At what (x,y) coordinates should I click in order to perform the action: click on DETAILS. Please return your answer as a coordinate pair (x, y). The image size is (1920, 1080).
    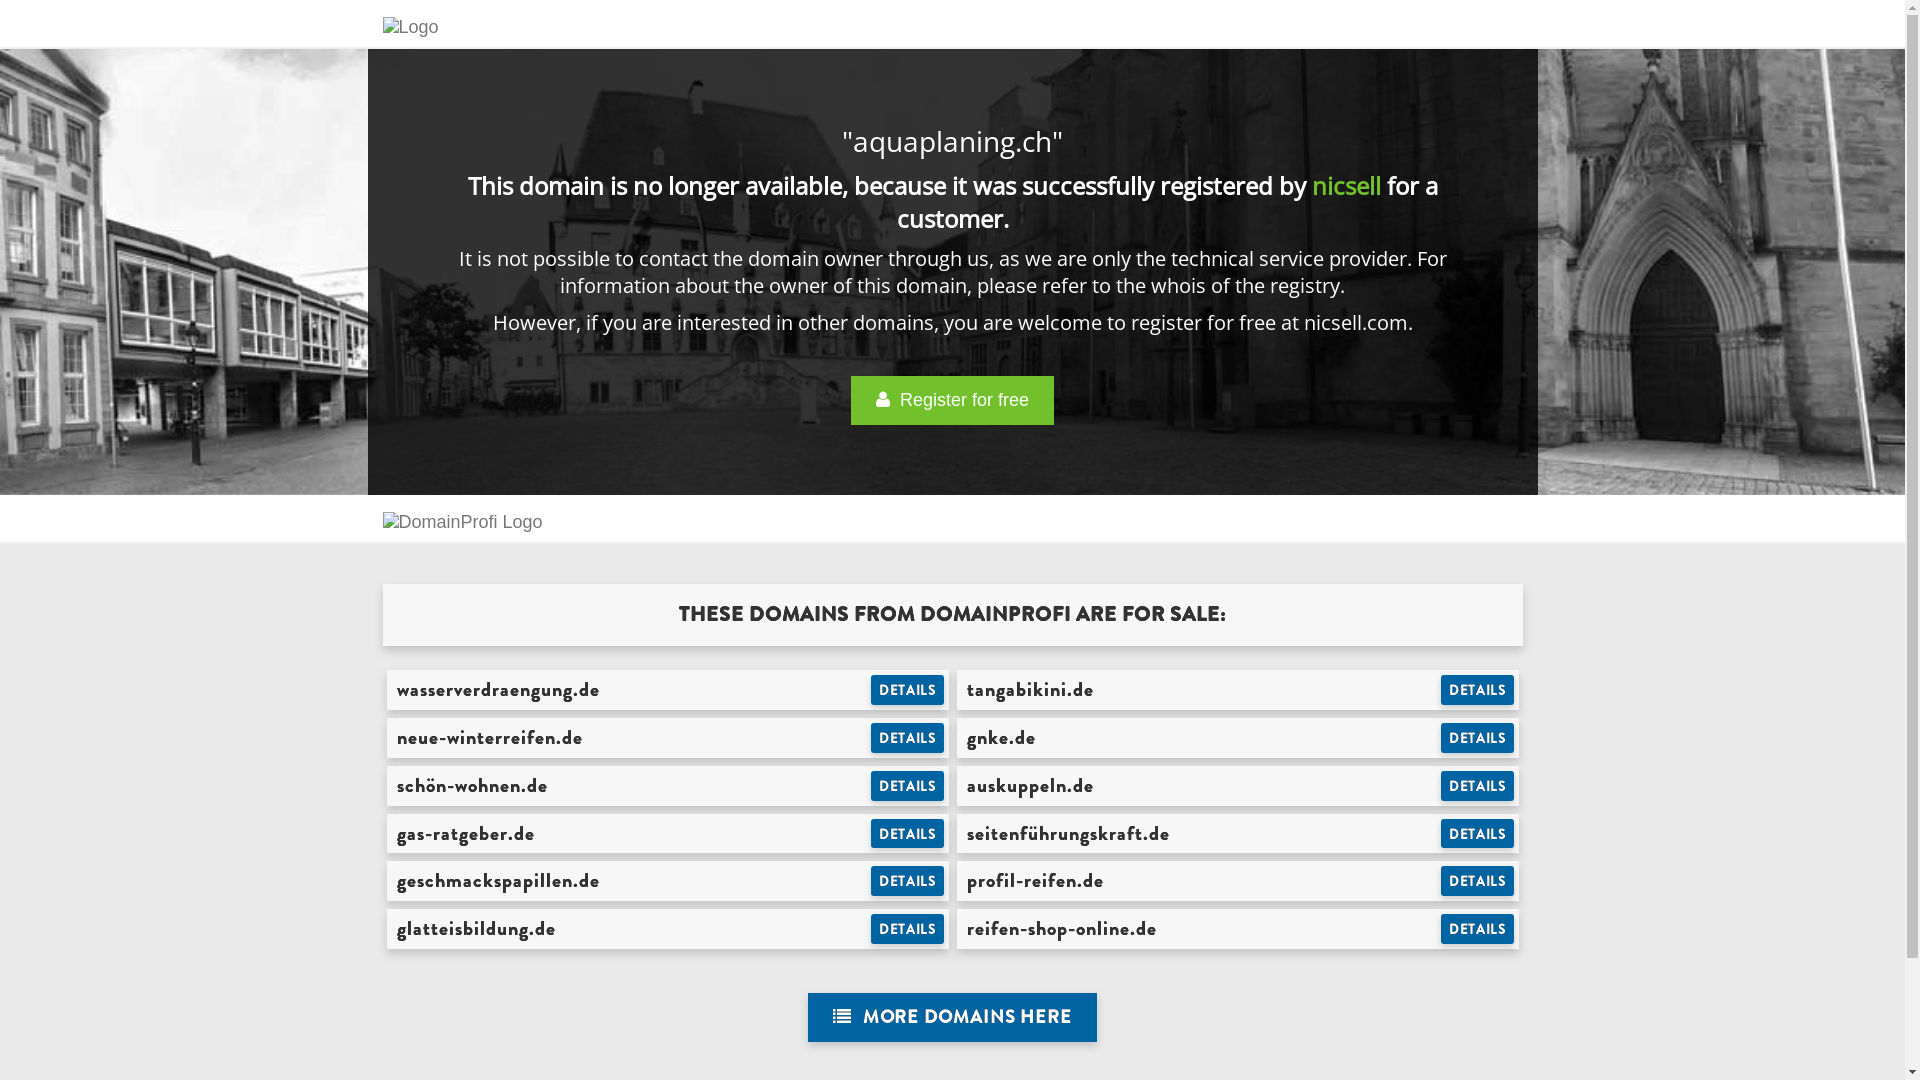
    Looking at the image, I should click on (1478, 881).